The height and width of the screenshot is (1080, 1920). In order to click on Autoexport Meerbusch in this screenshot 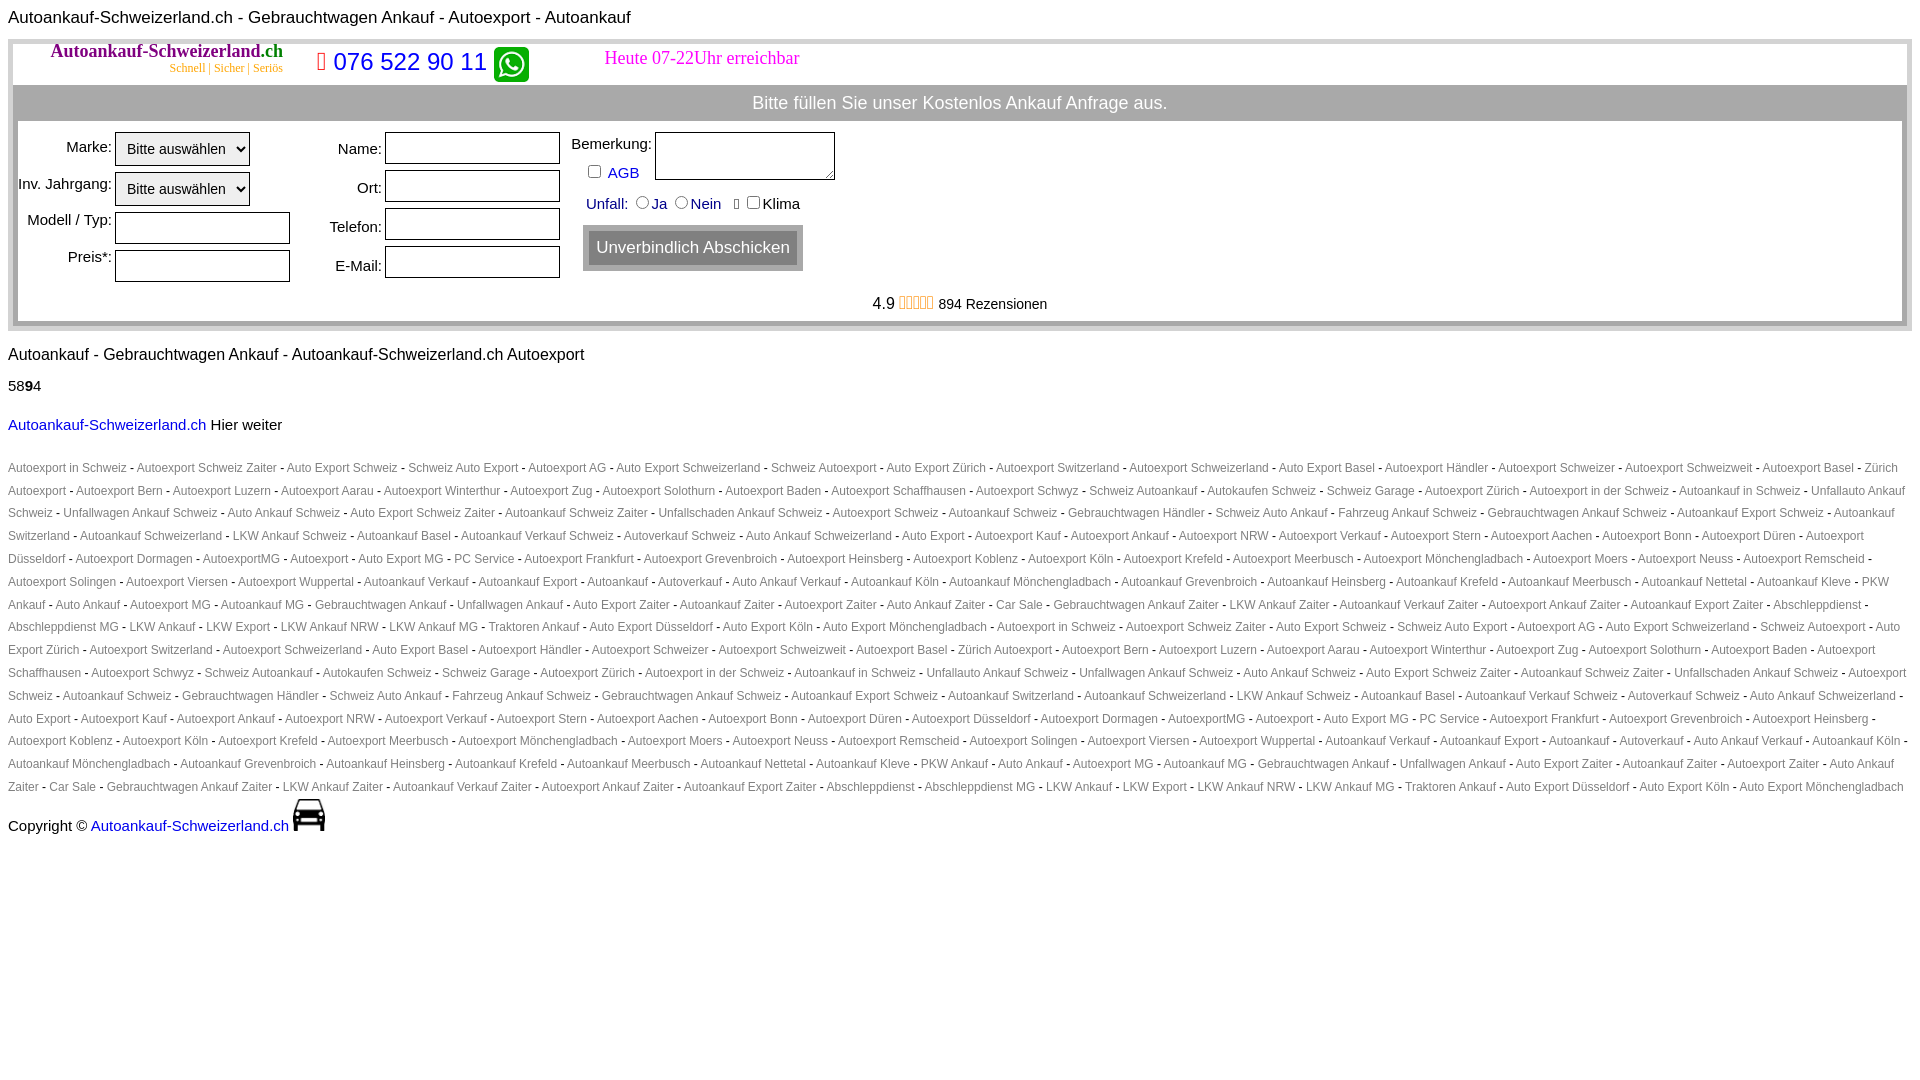, I will do `click(388, 740)`.